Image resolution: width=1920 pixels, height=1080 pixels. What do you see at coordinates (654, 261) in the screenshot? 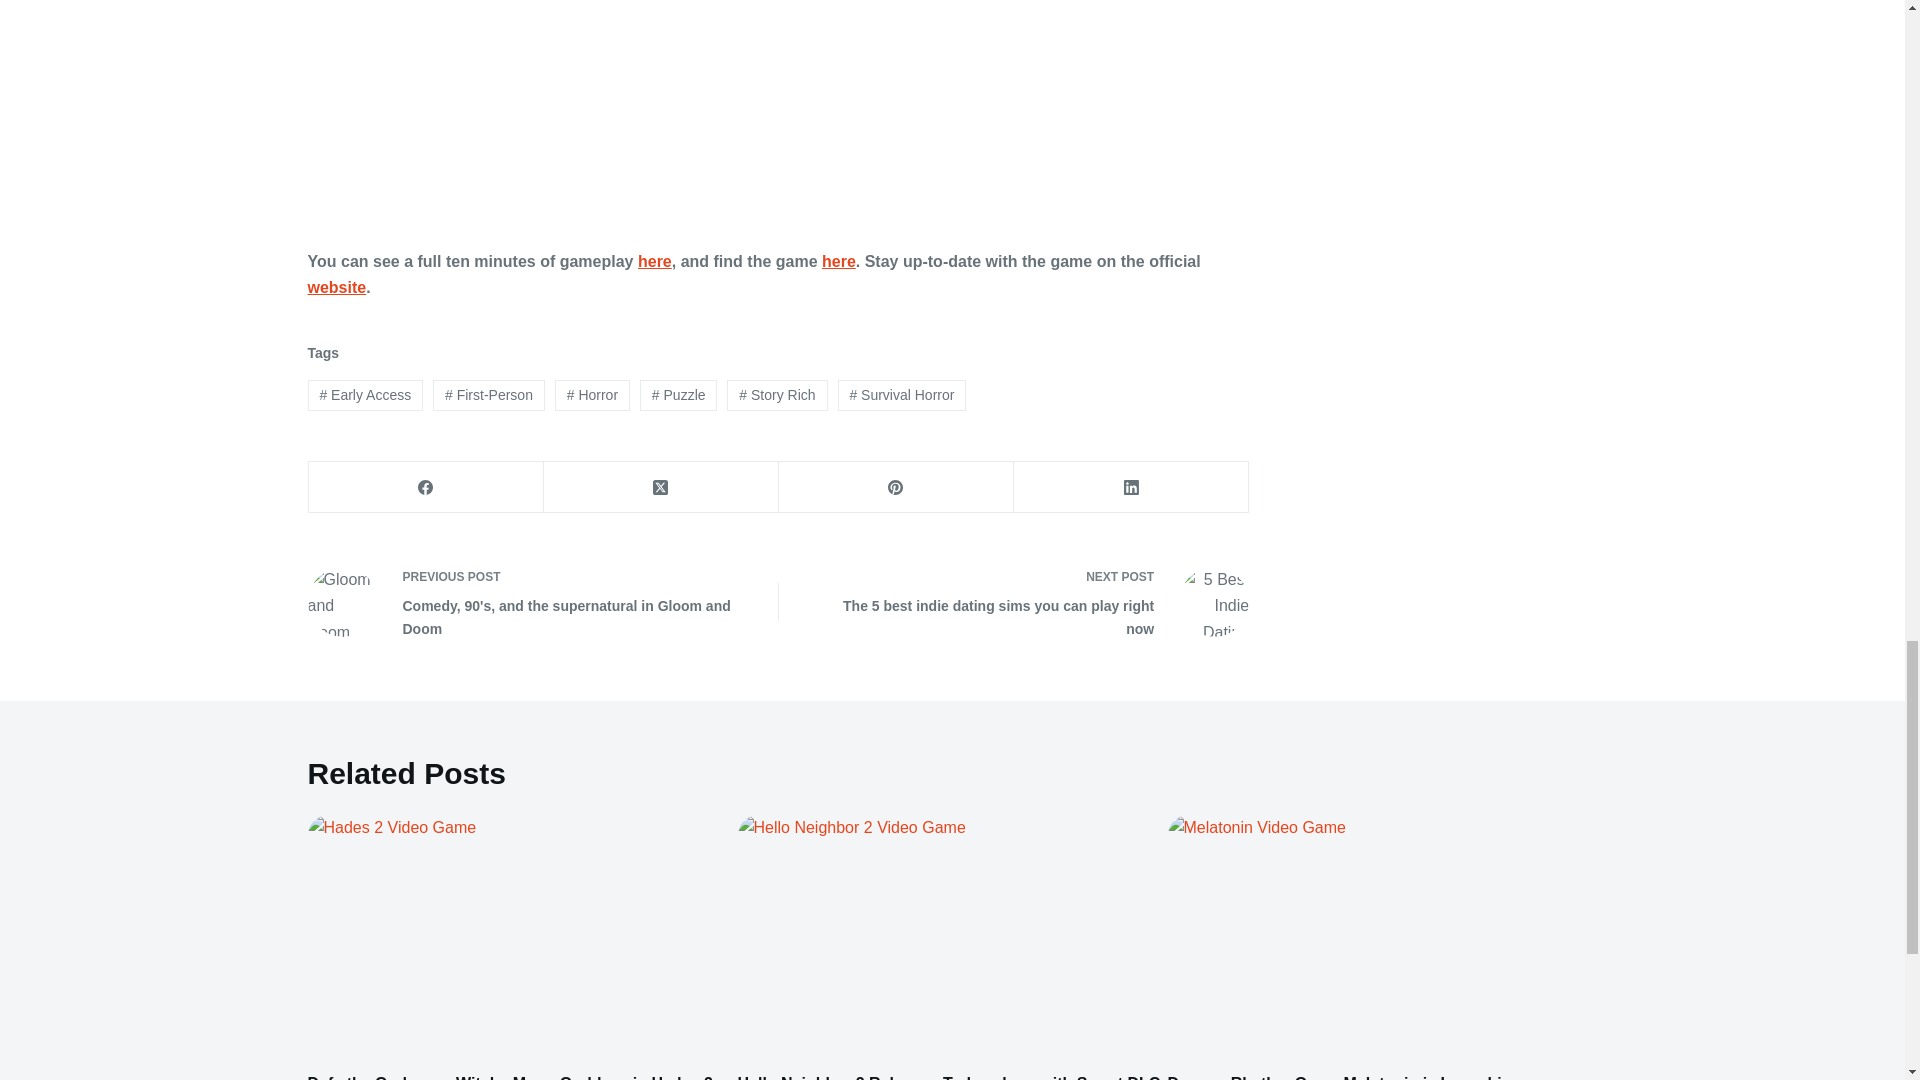
I see `here` at bounding box center [654, 261].